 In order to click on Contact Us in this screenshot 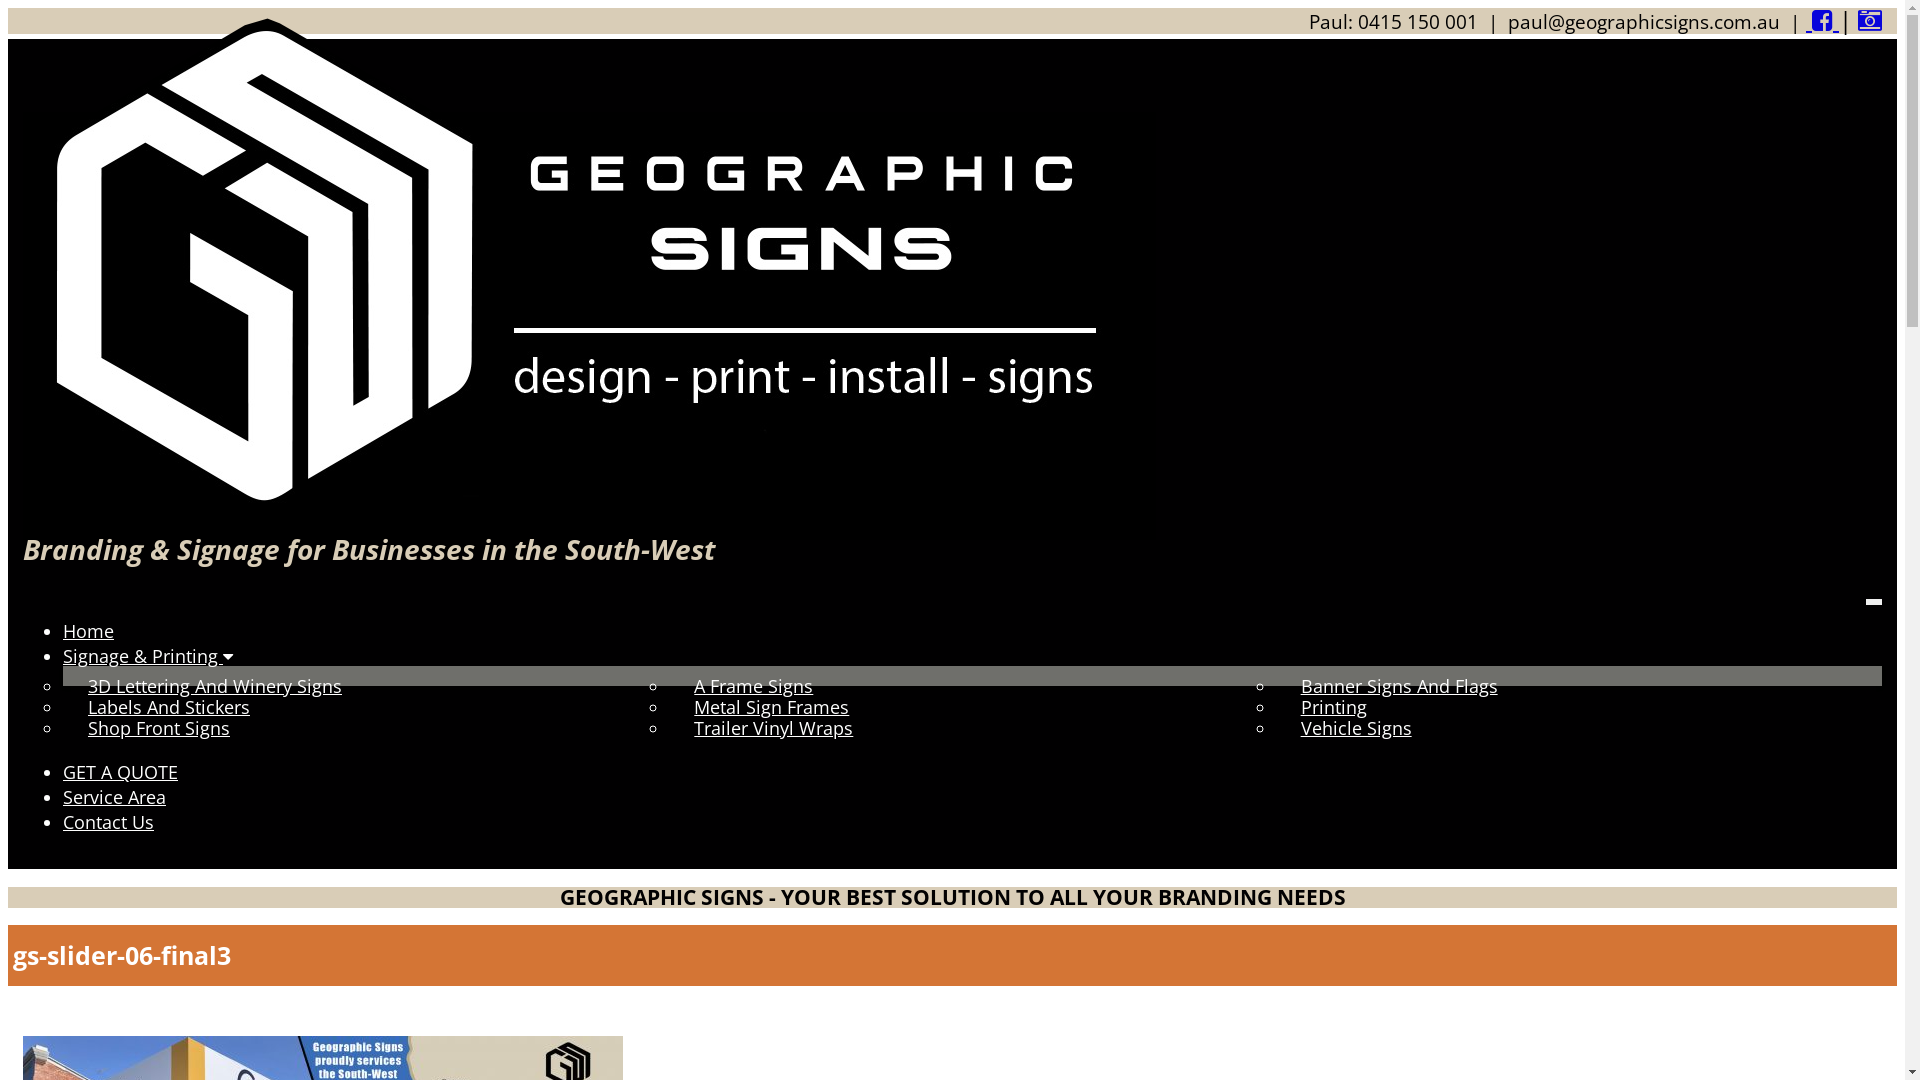, I will do `click(108, 822)`.